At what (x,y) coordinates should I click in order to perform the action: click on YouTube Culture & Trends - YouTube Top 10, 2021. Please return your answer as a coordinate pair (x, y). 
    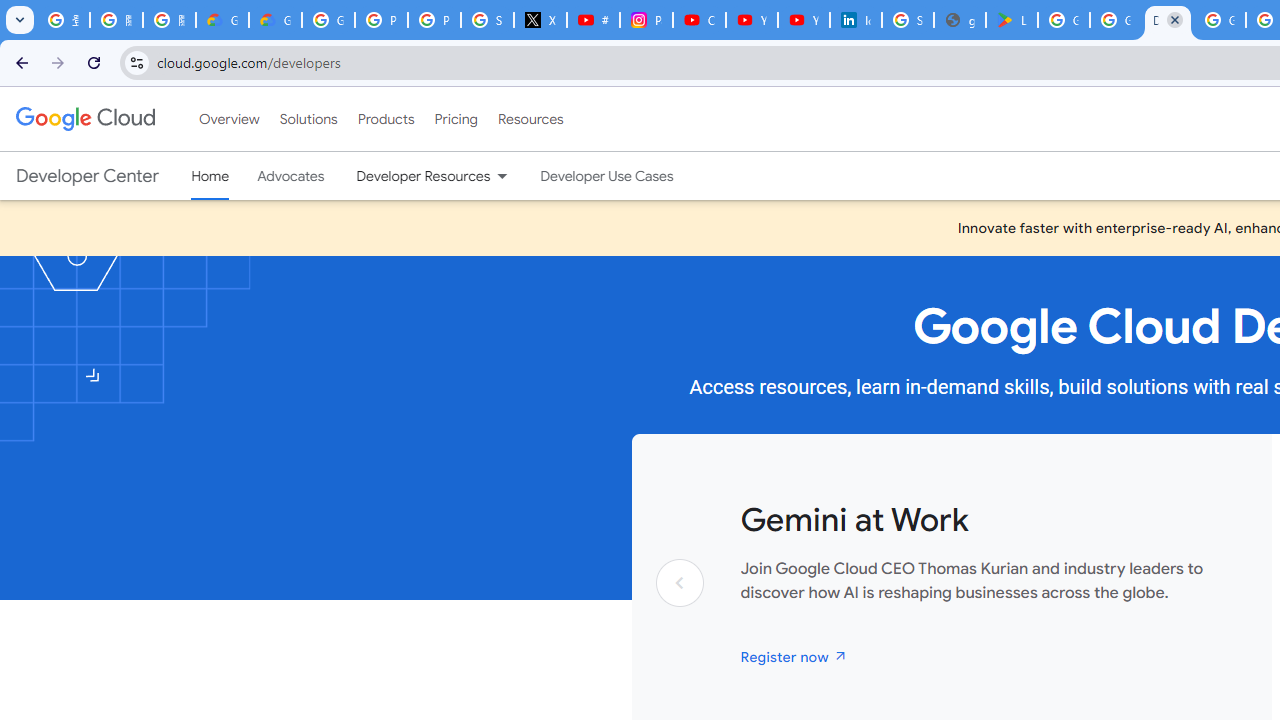
    Looking at the image, I should click on (804, 20).